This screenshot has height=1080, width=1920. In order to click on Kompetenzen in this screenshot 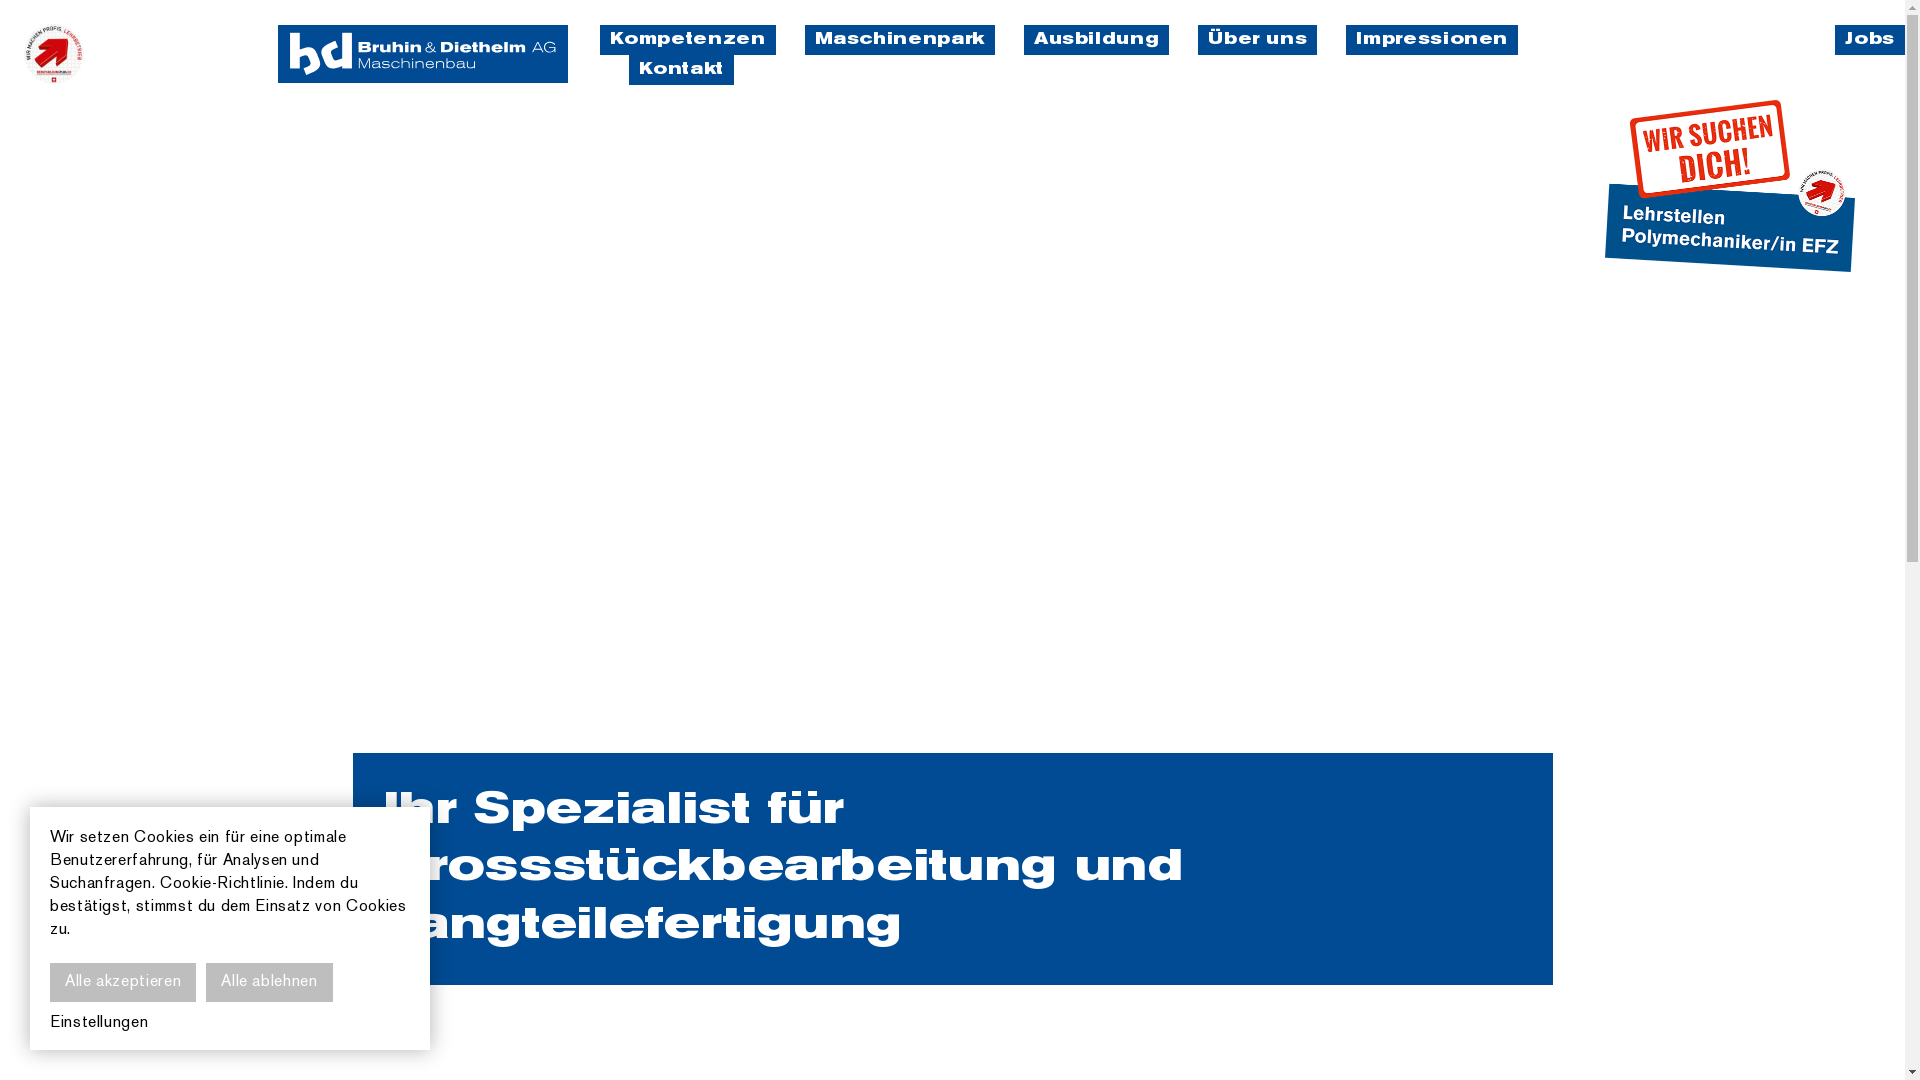, I will do `click(688, 40)`.